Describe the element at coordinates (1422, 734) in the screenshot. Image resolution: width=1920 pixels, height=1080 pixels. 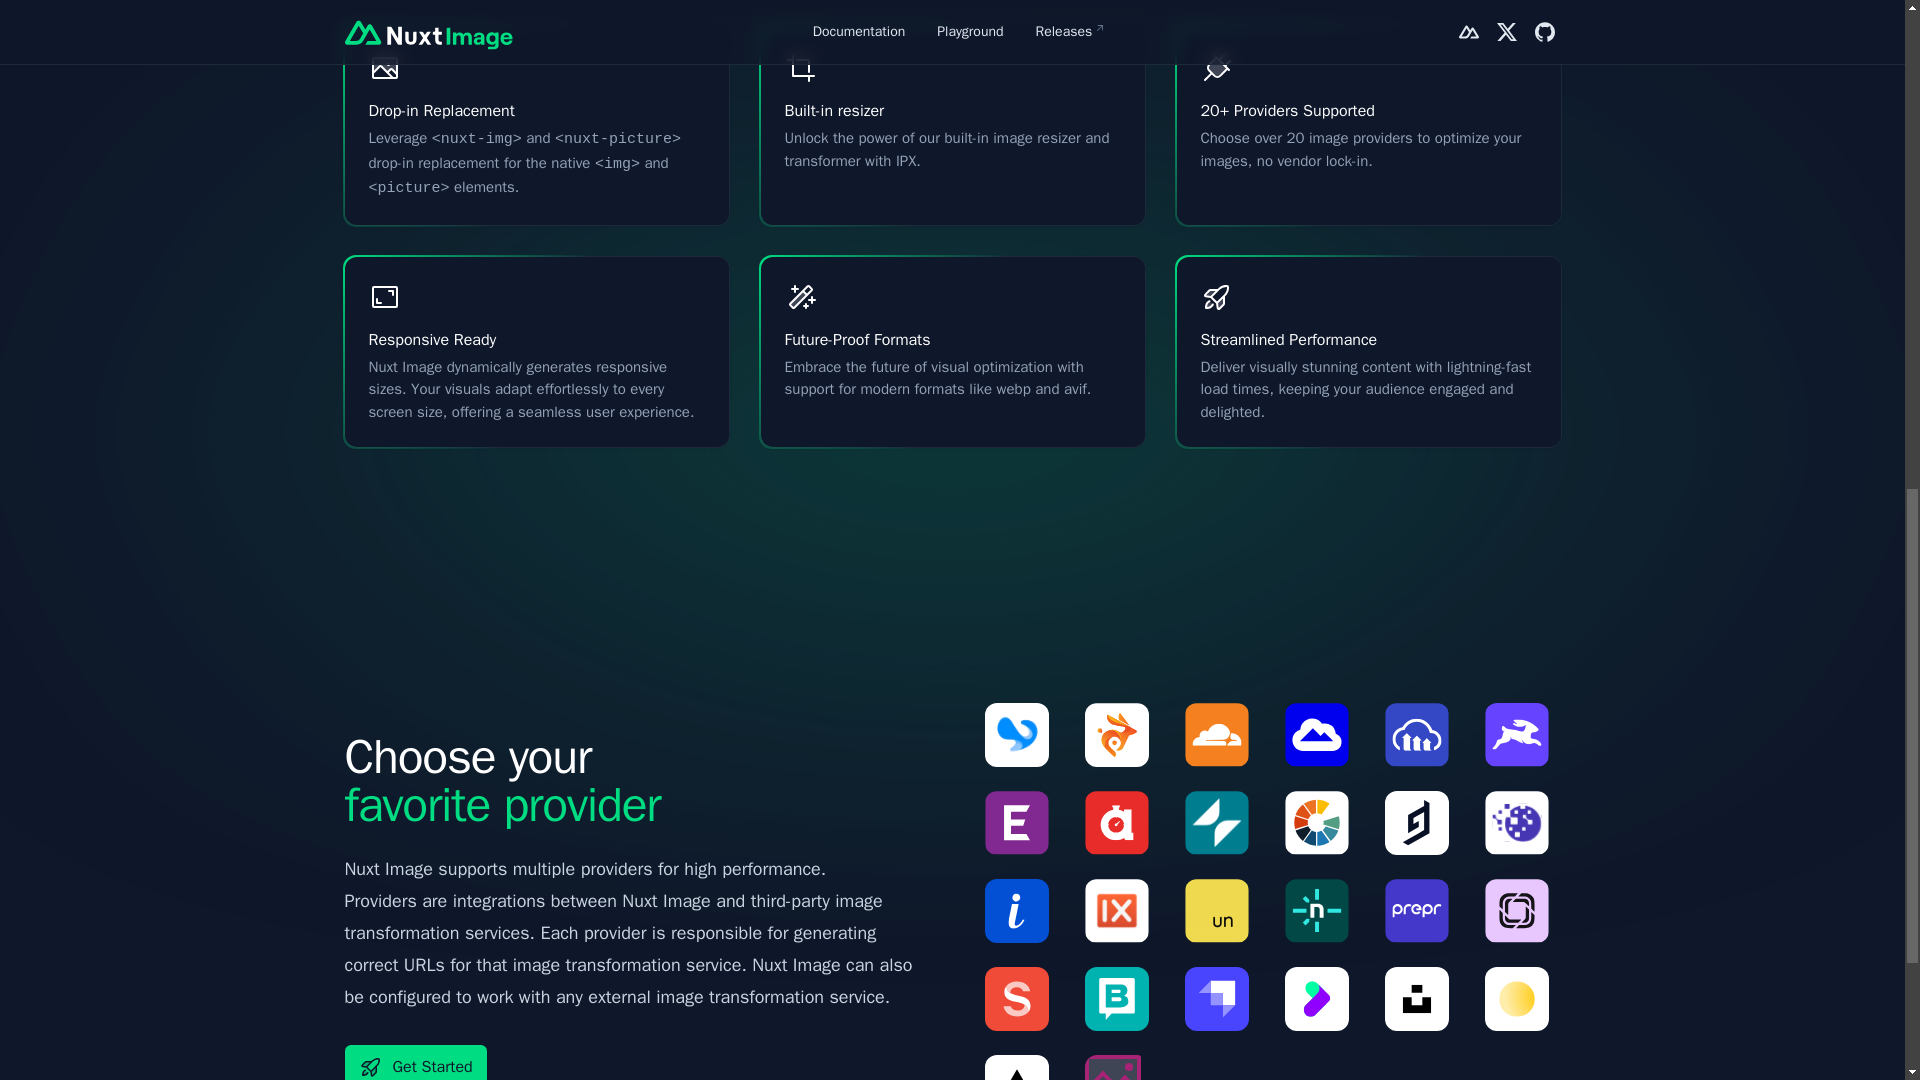
I see `cloudinary` at that location.